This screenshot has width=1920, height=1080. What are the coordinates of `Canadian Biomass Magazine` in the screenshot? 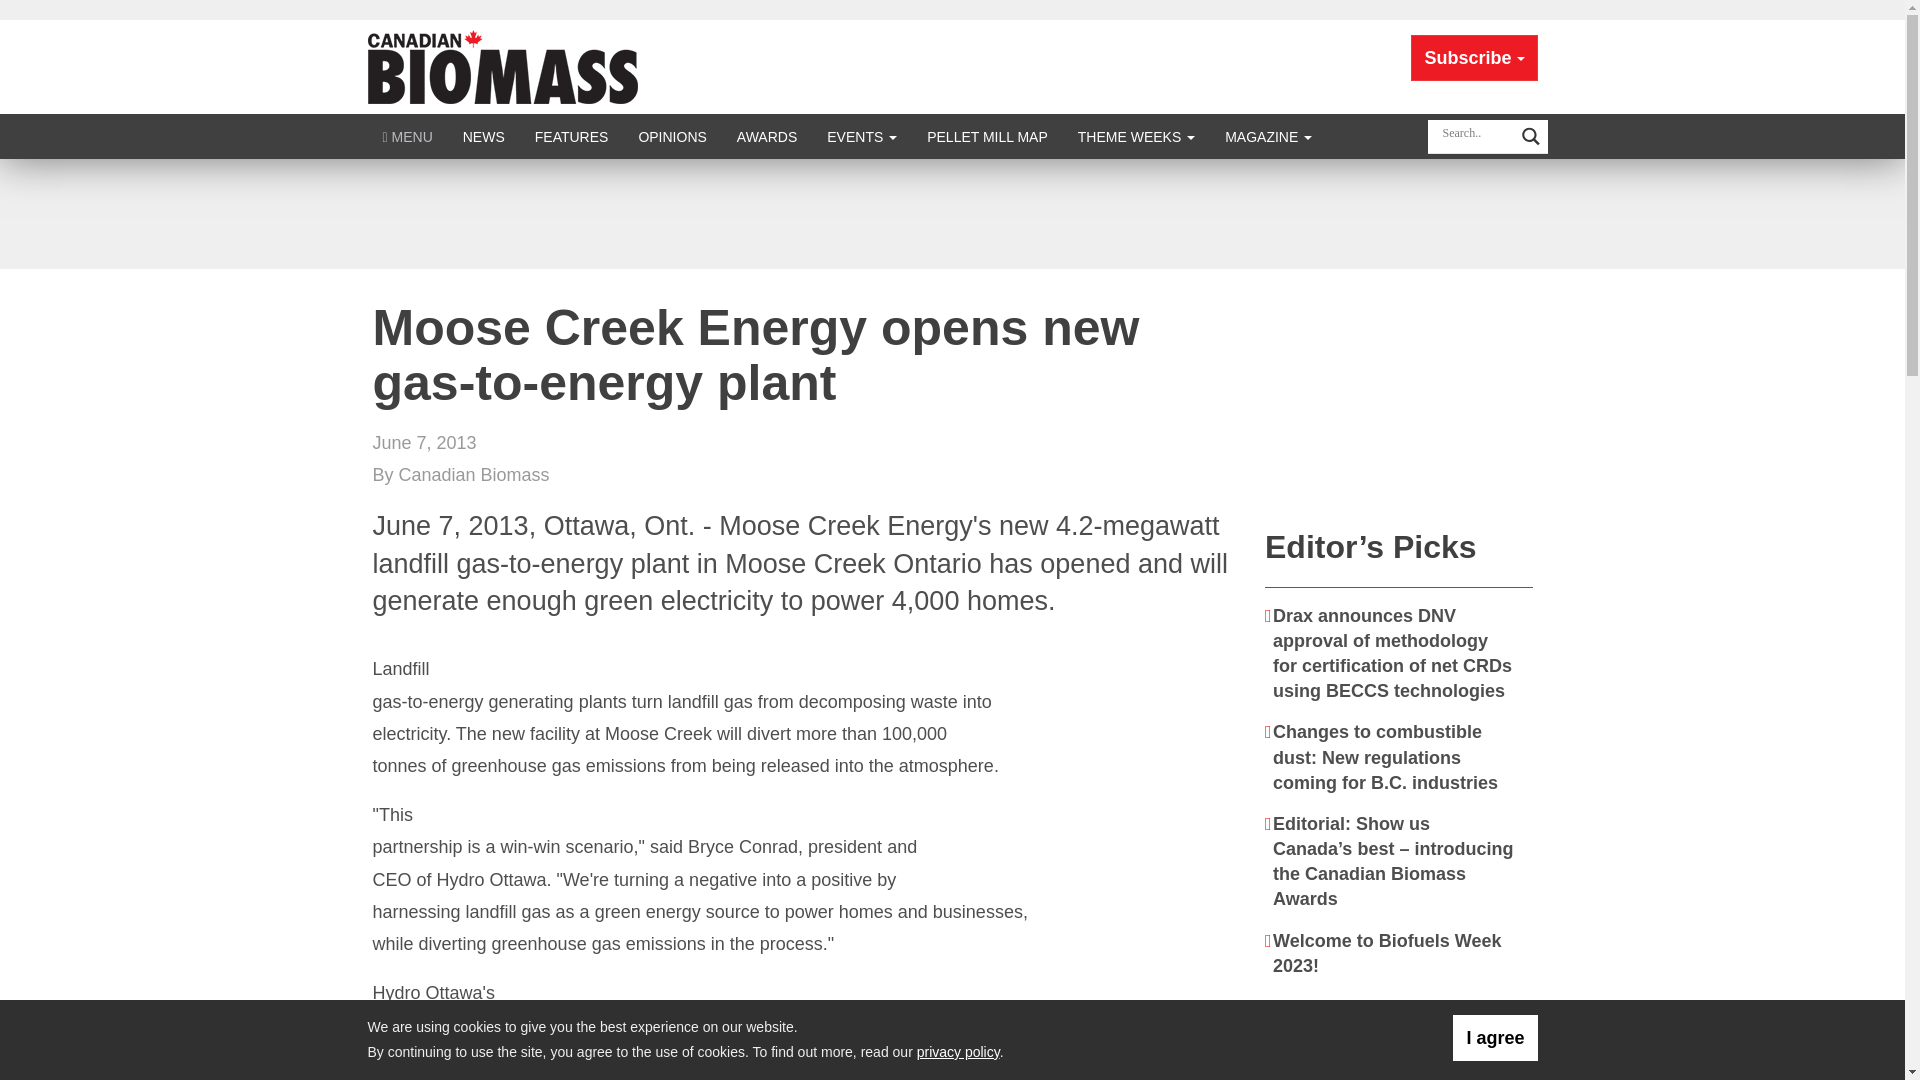 It's located at (502, 66).